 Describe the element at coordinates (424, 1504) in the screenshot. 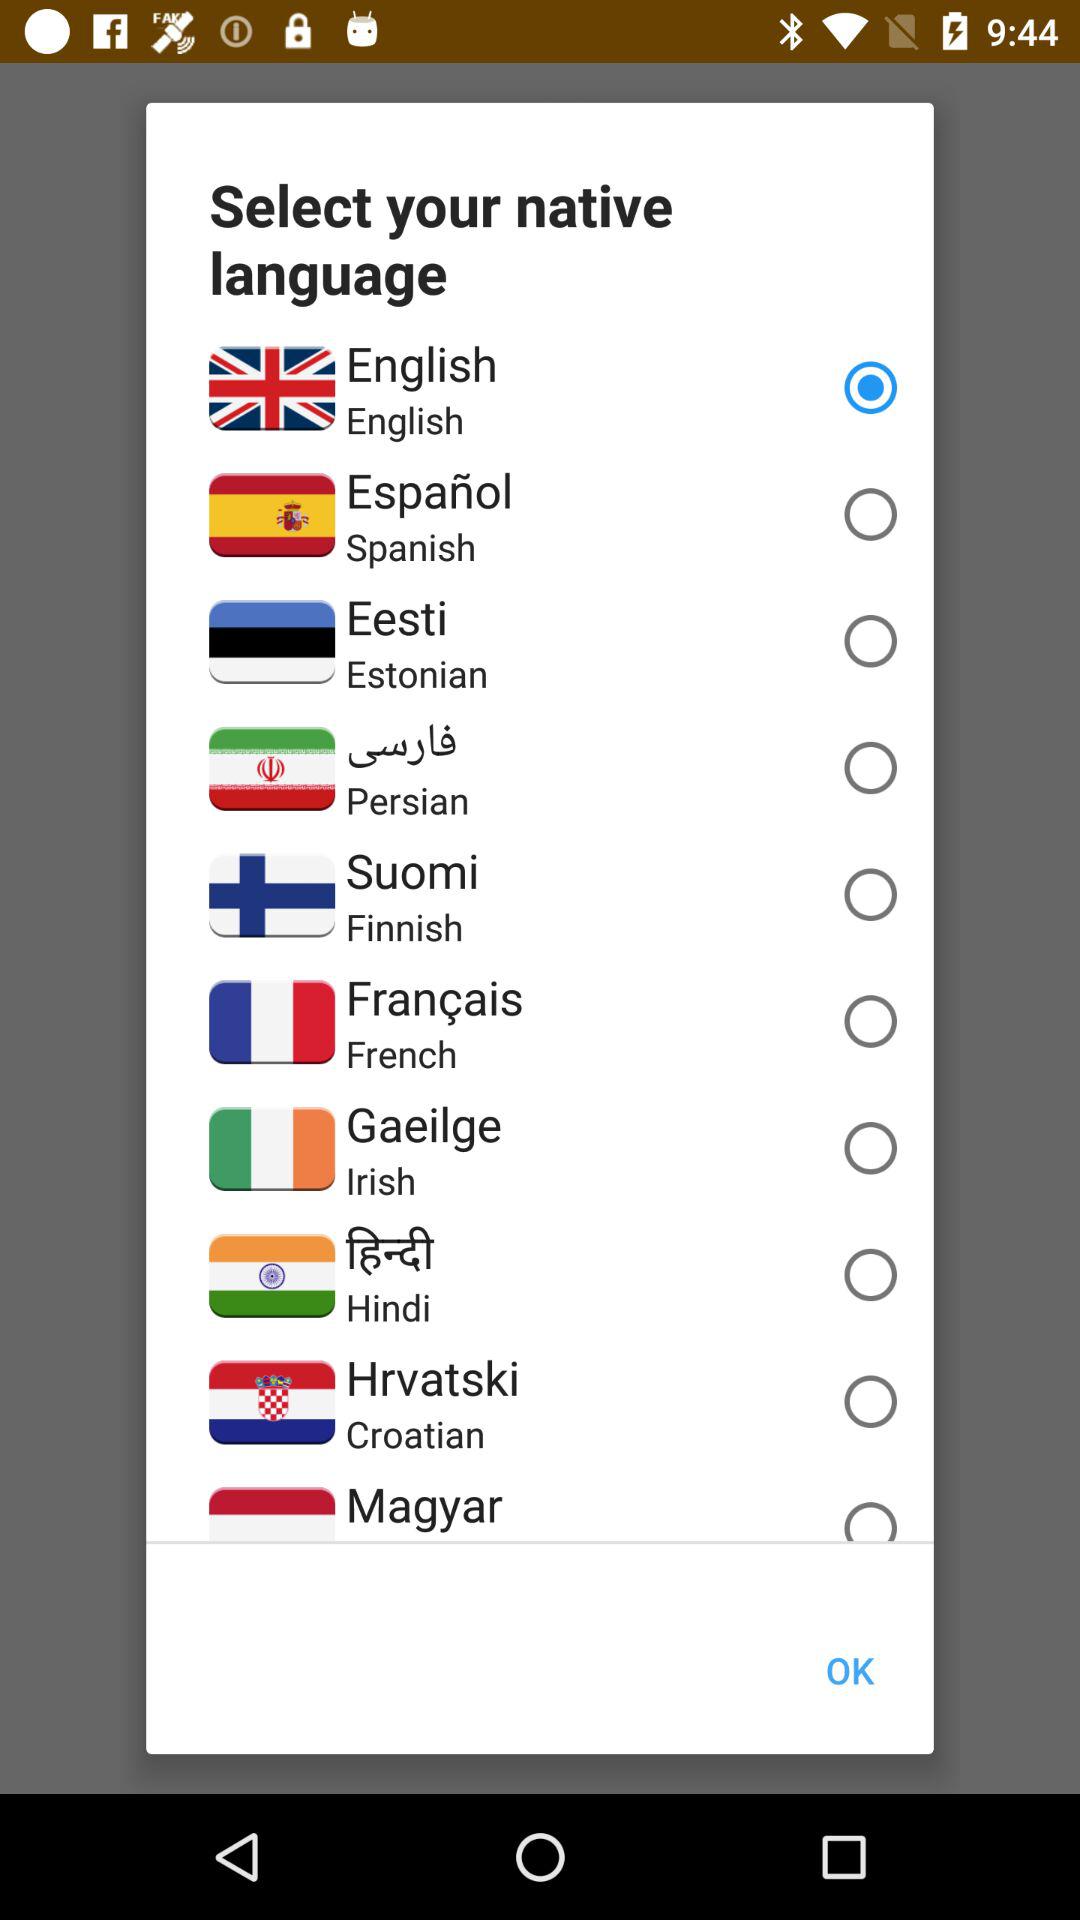

I see `flip to magyar item` at that location.